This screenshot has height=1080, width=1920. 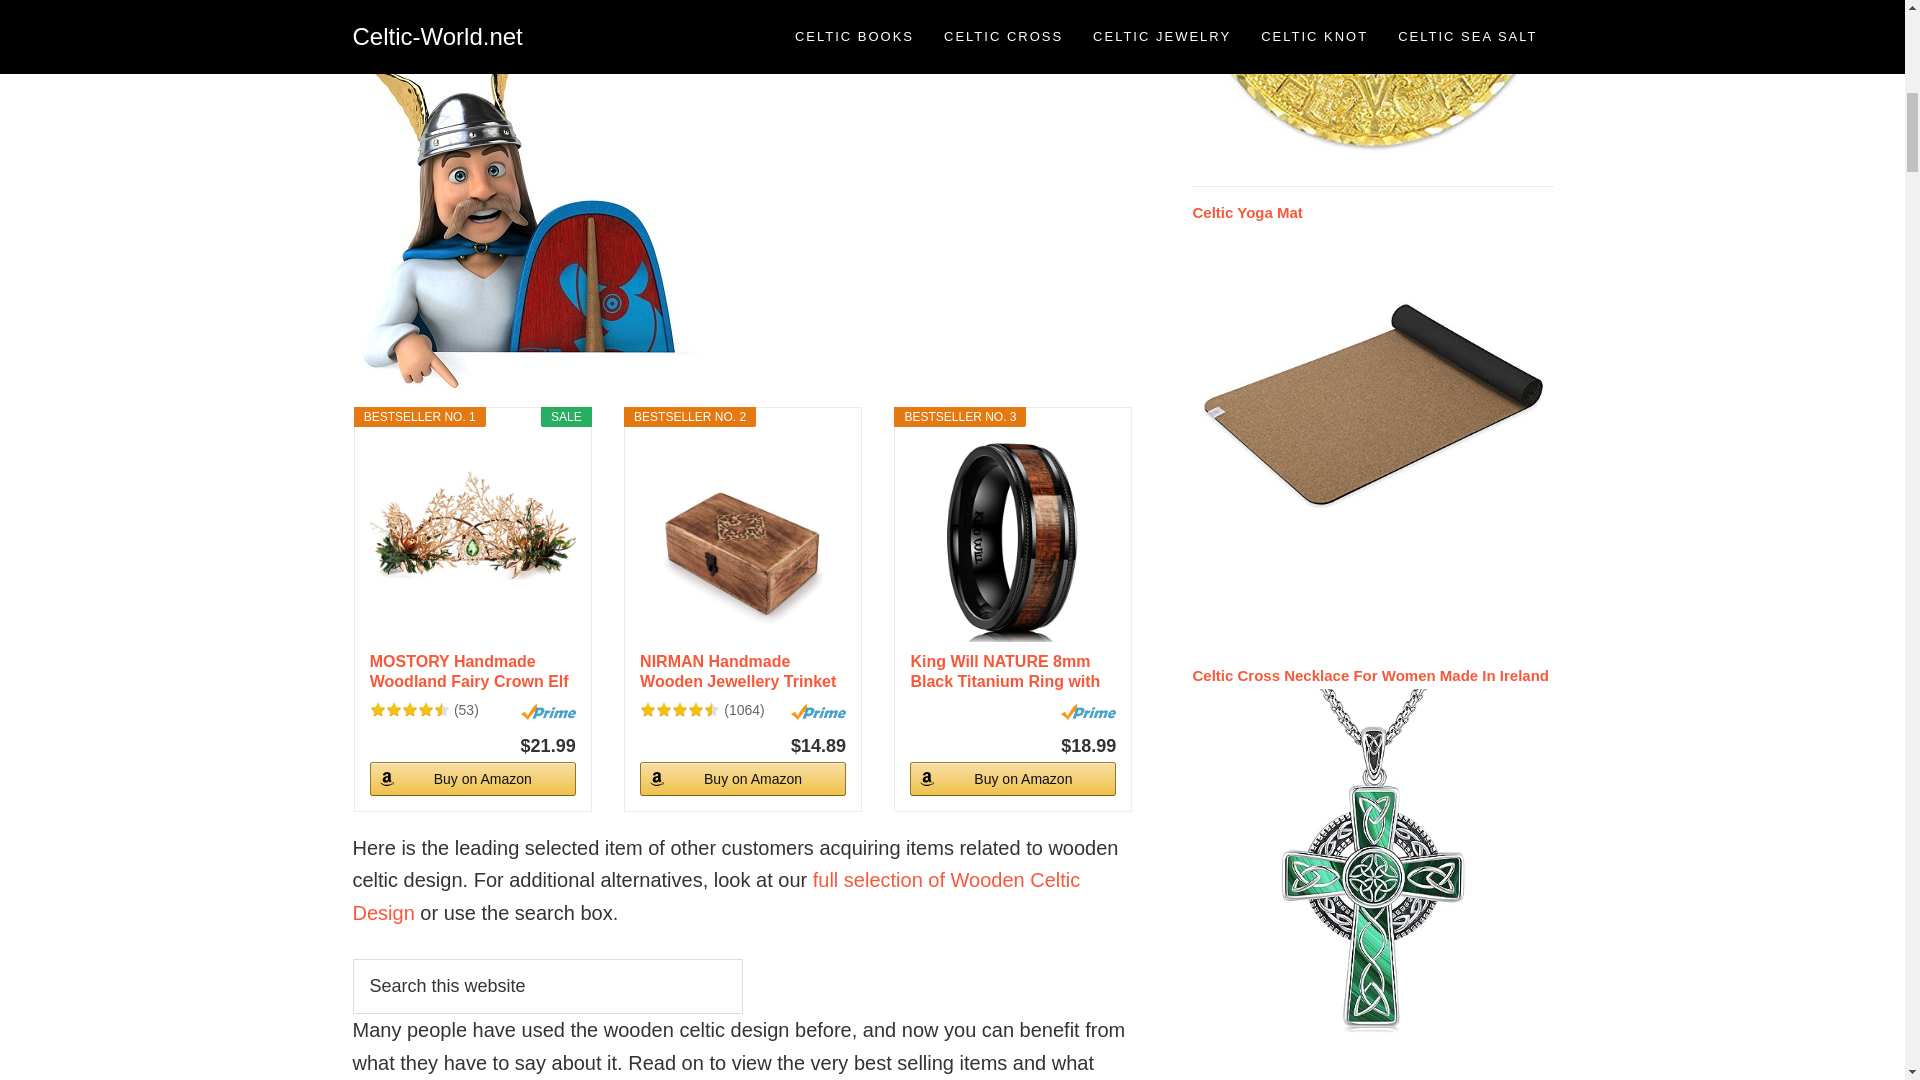 I want to click on Amazon Prime, so click(x=548, y=712).